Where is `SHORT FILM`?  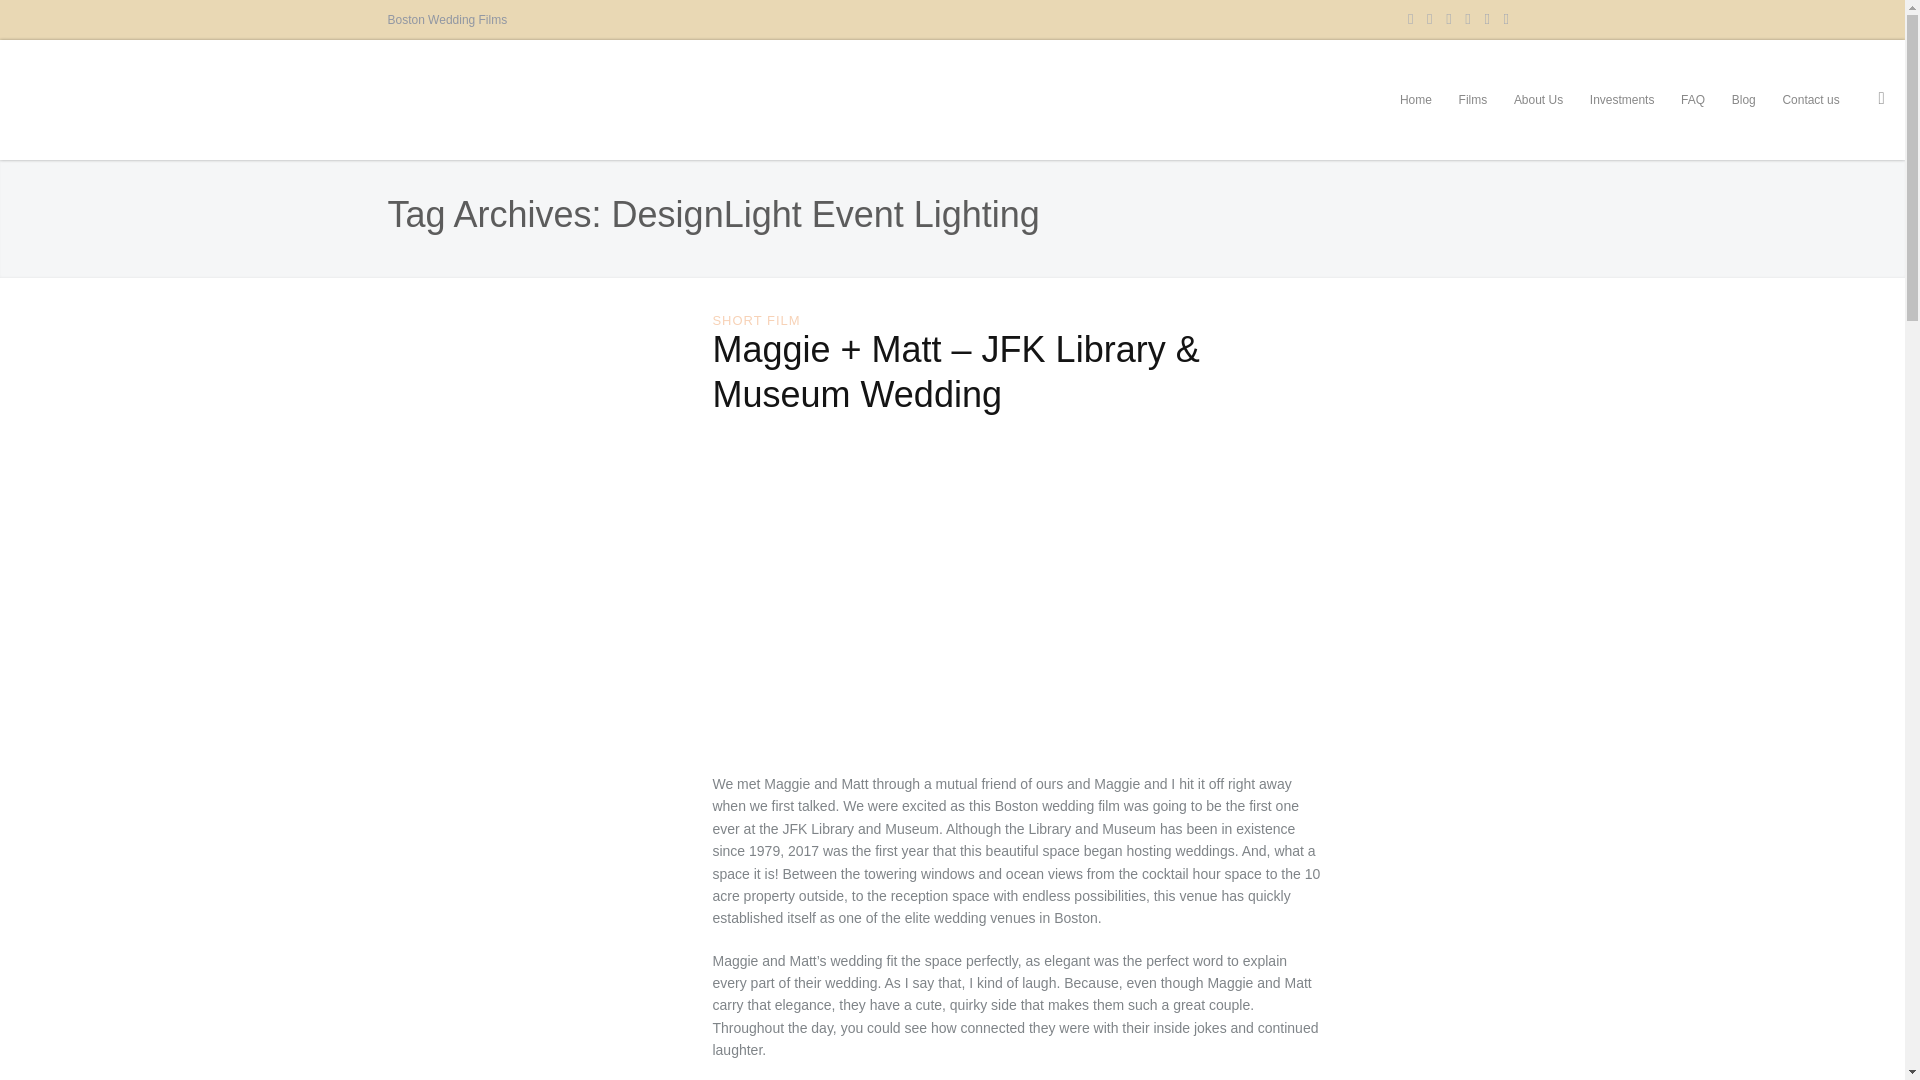
SHORT FILM is located at coordinates (756, 320).